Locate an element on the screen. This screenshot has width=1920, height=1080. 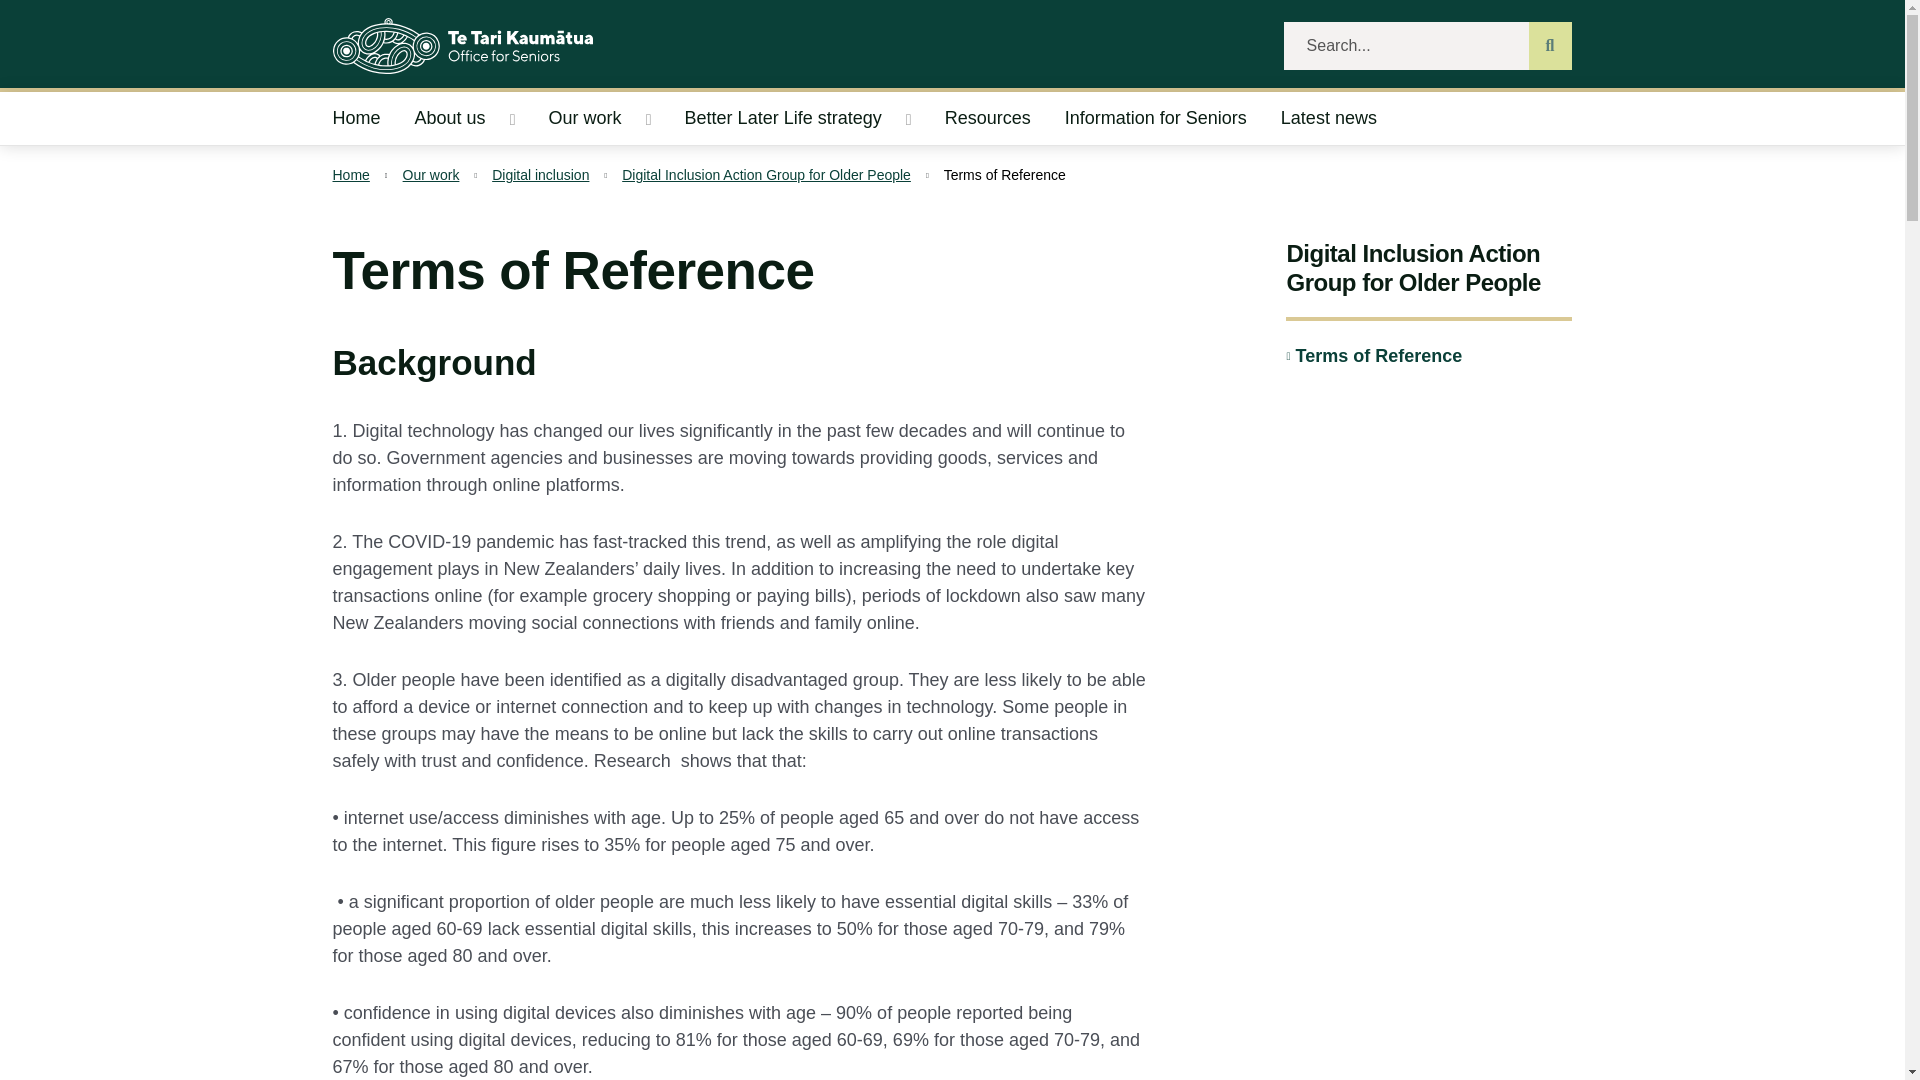
Better Later Life strategy is located at coordinates (776, 118).